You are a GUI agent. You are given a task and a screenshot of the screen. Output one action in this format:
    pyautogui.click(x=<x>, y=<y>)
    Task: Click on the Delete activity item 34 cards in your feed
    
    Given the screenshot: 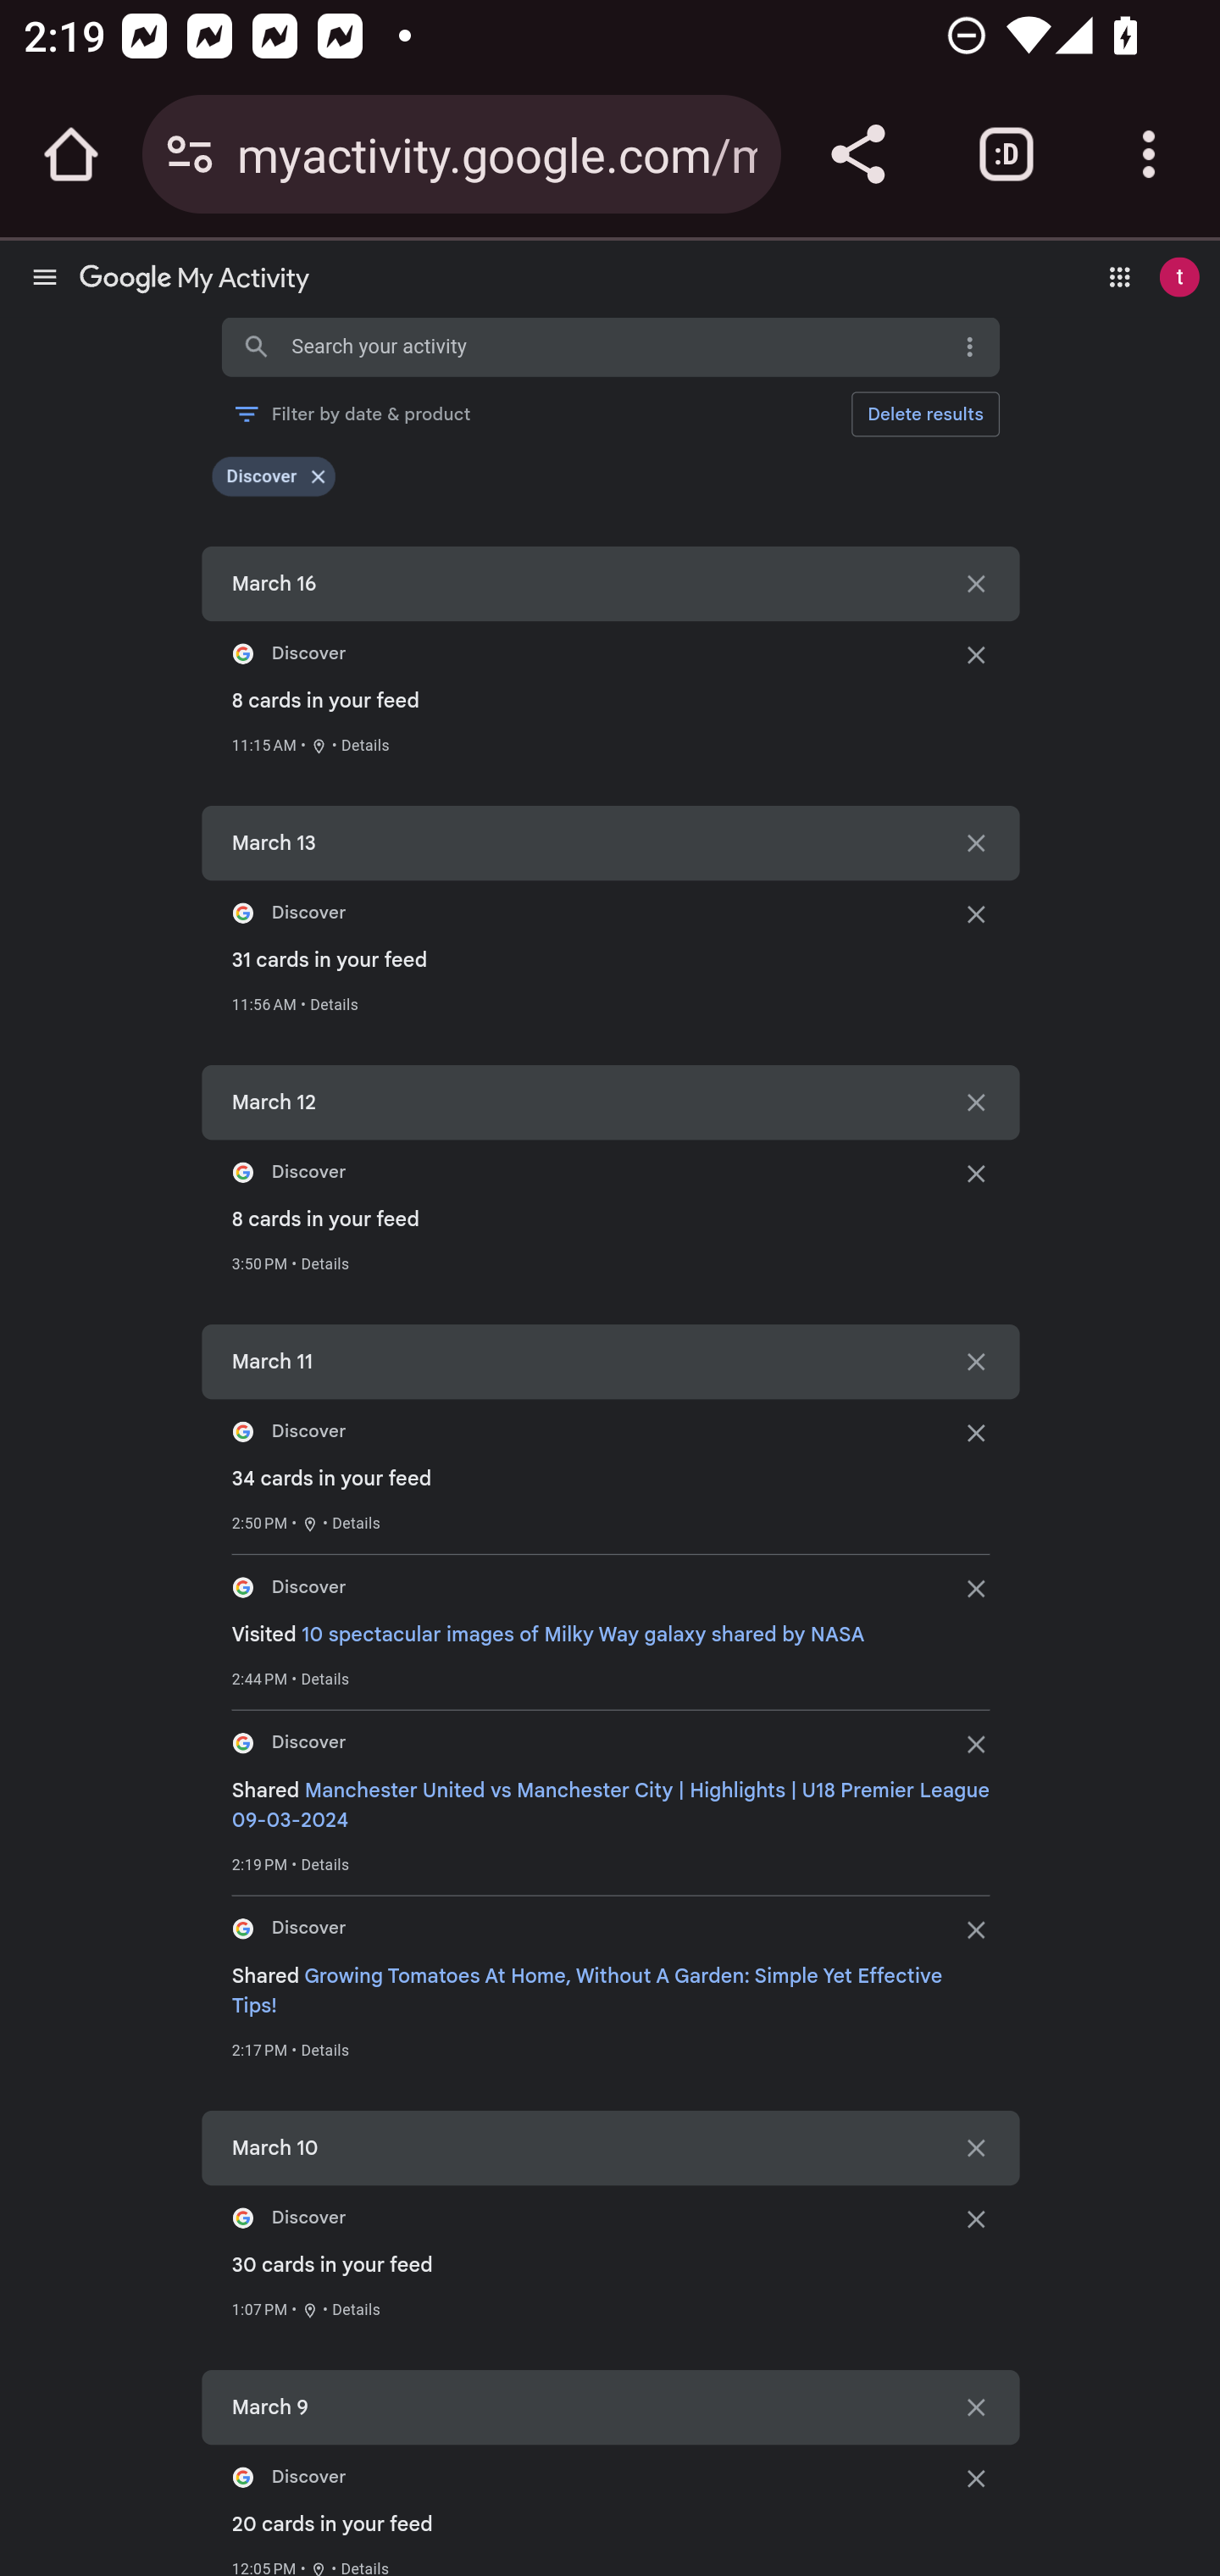 What is the action you would take?
    pyautogui.click(x=975, y=1432)
    